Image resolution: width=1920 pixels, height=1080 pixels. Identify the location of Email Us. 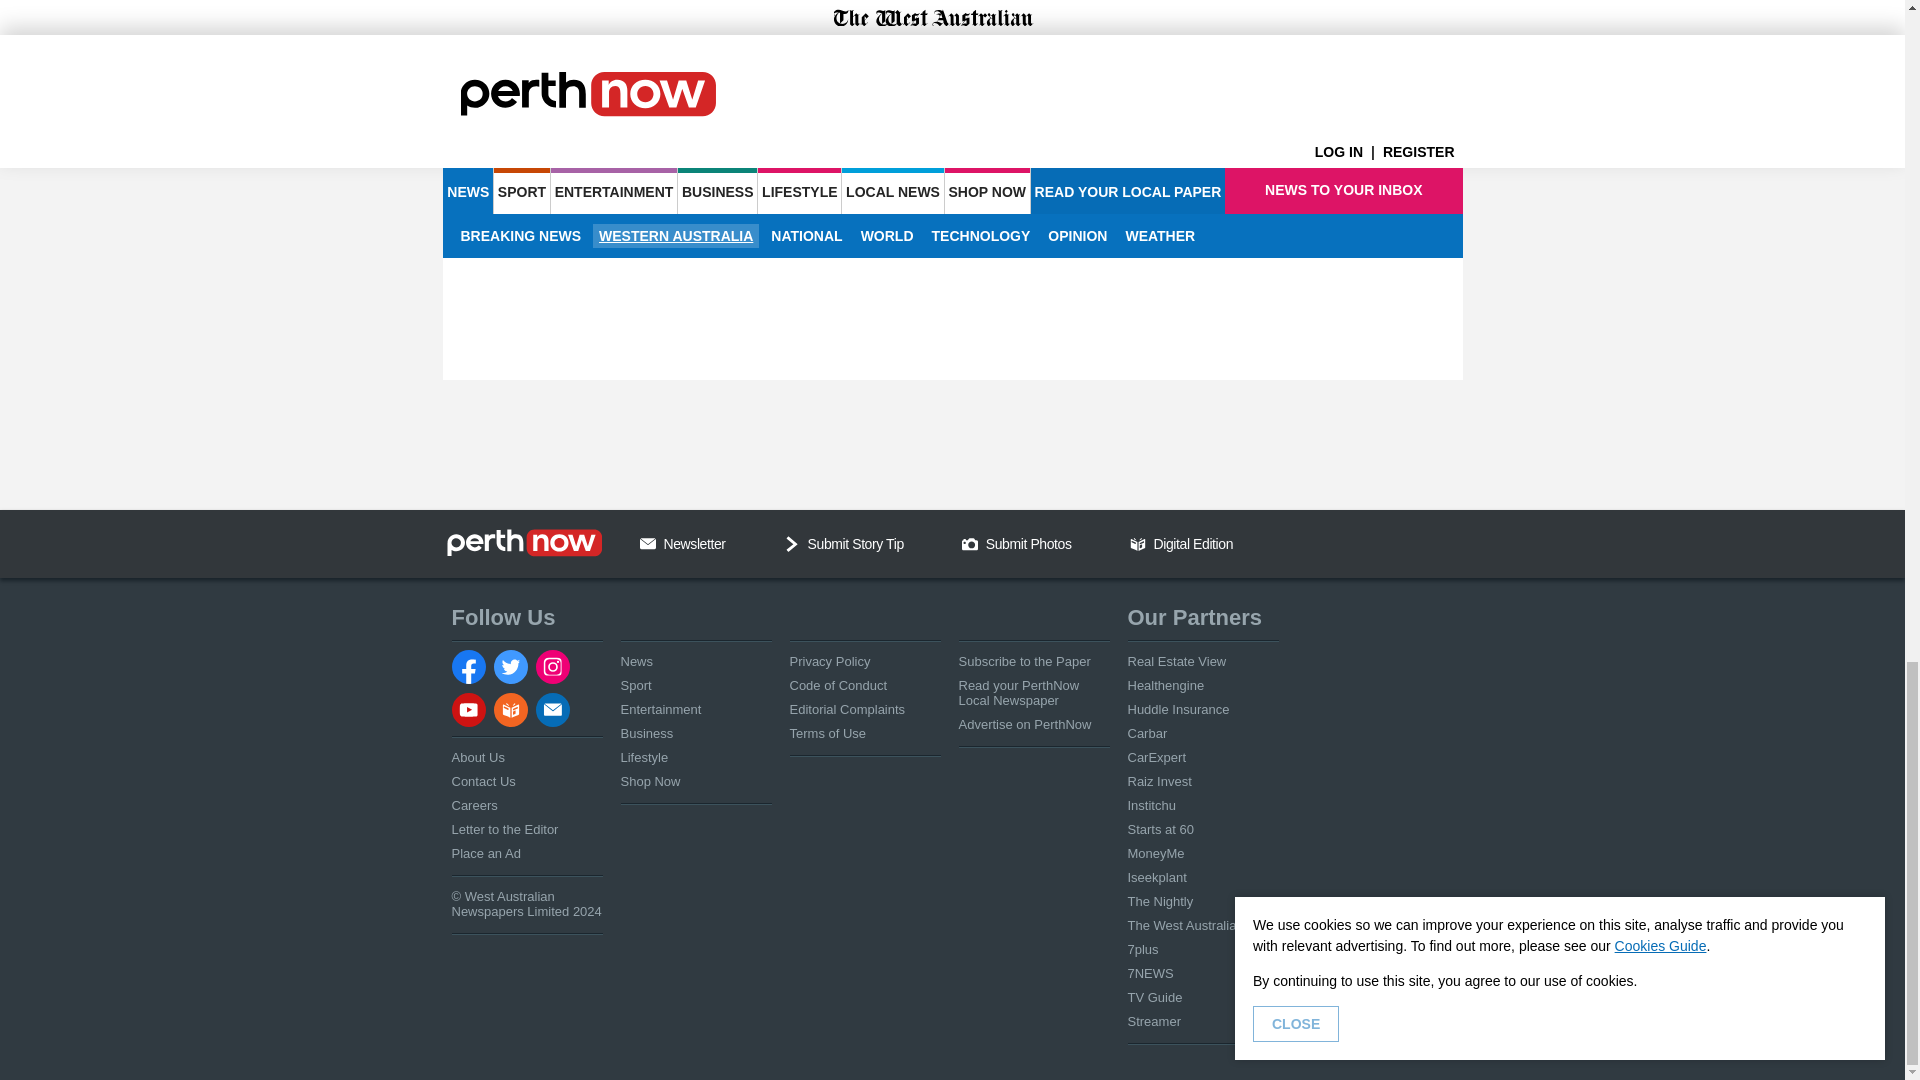
(648, 543).